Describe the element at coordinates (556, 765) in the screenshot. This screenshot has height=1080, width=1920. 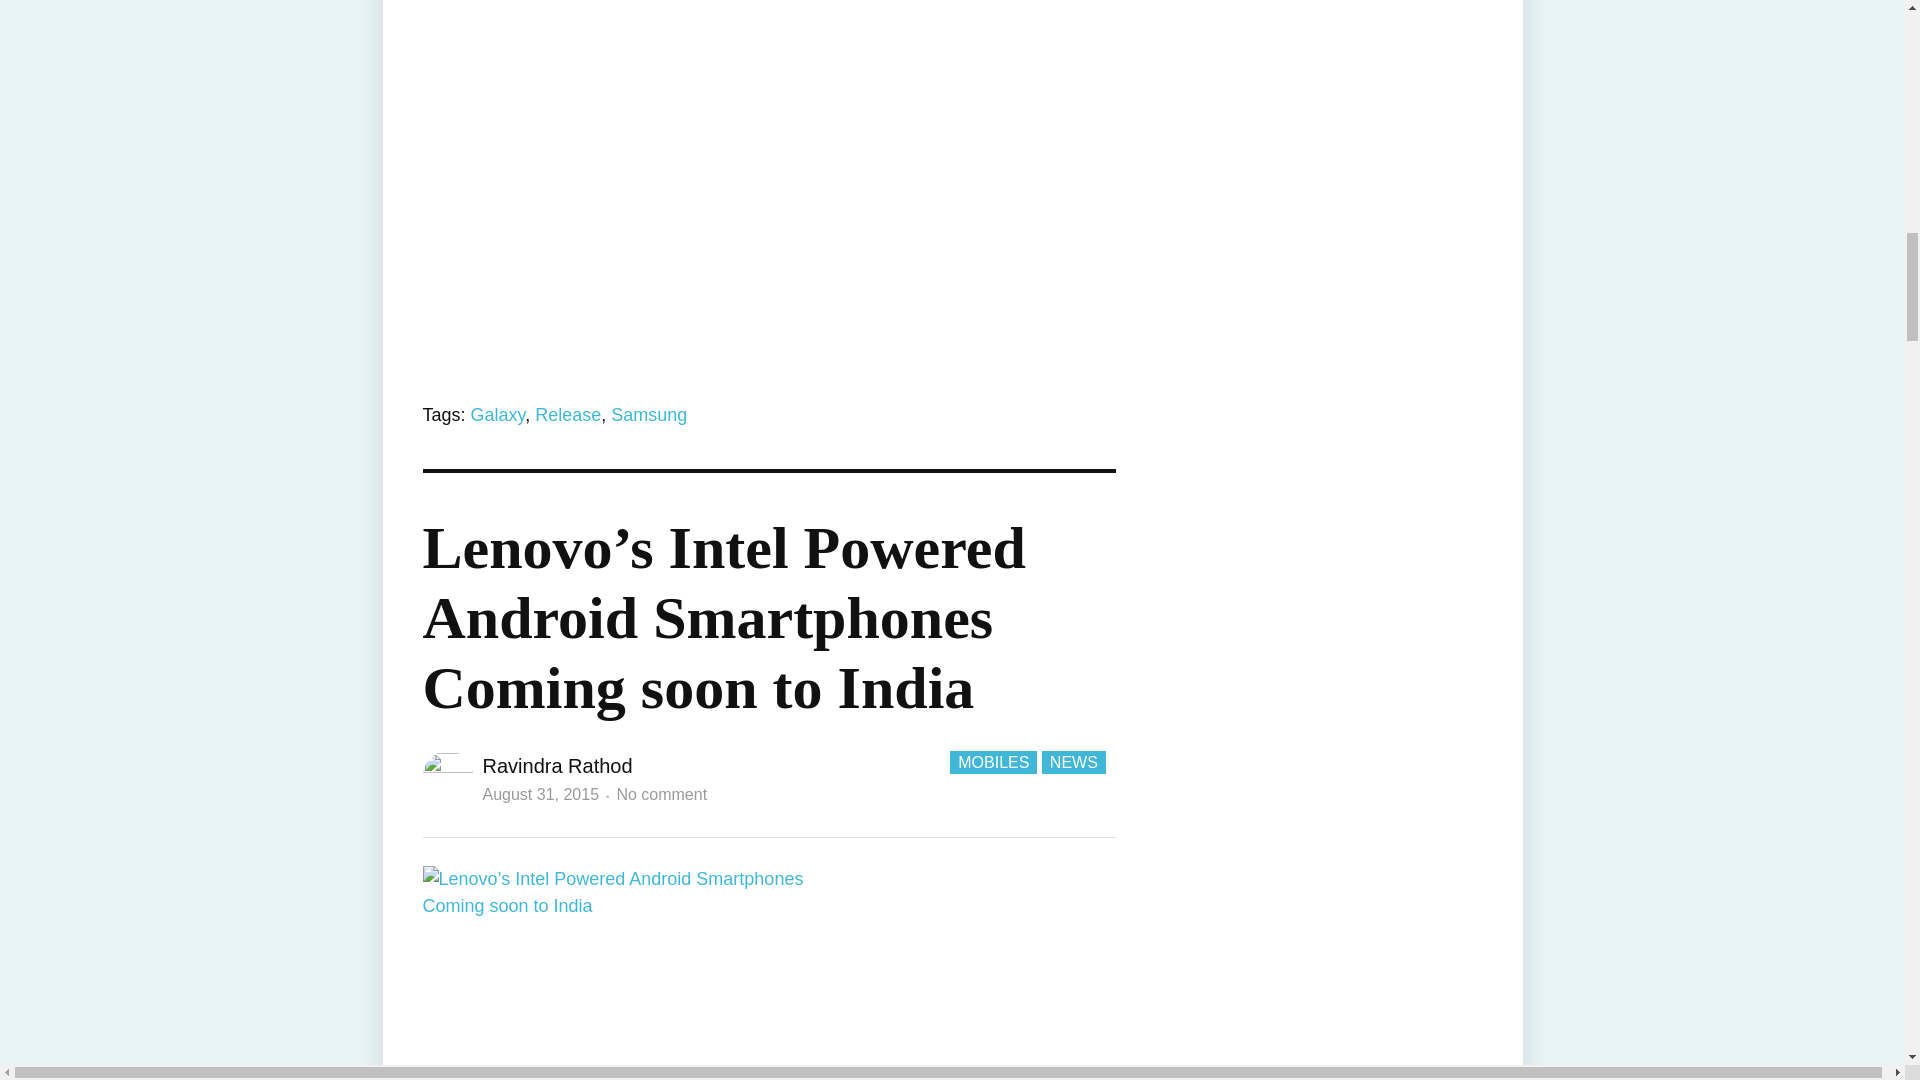
I see `Ravindra Rathod` at that location.